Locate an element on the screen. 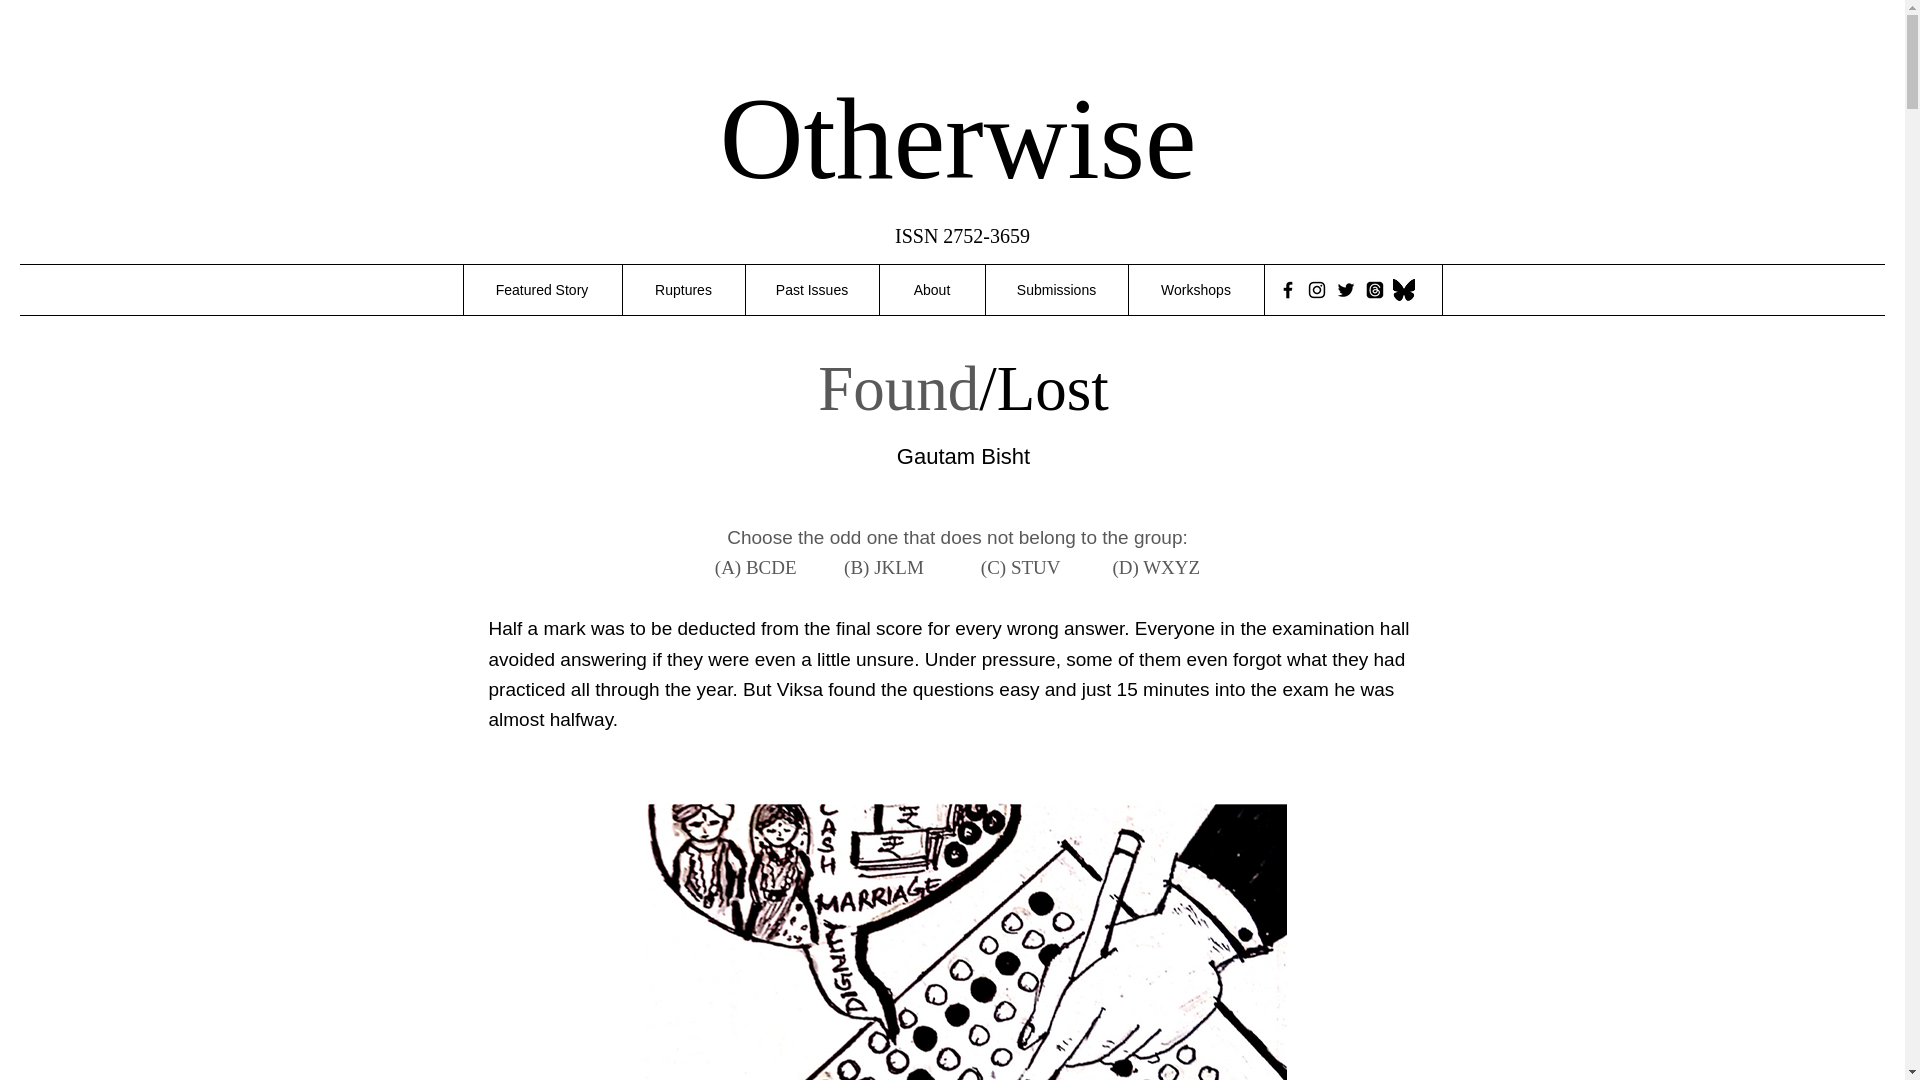 This screenshot has height=1080, width=1920. Workshops is located at coordinates (1196, 290).